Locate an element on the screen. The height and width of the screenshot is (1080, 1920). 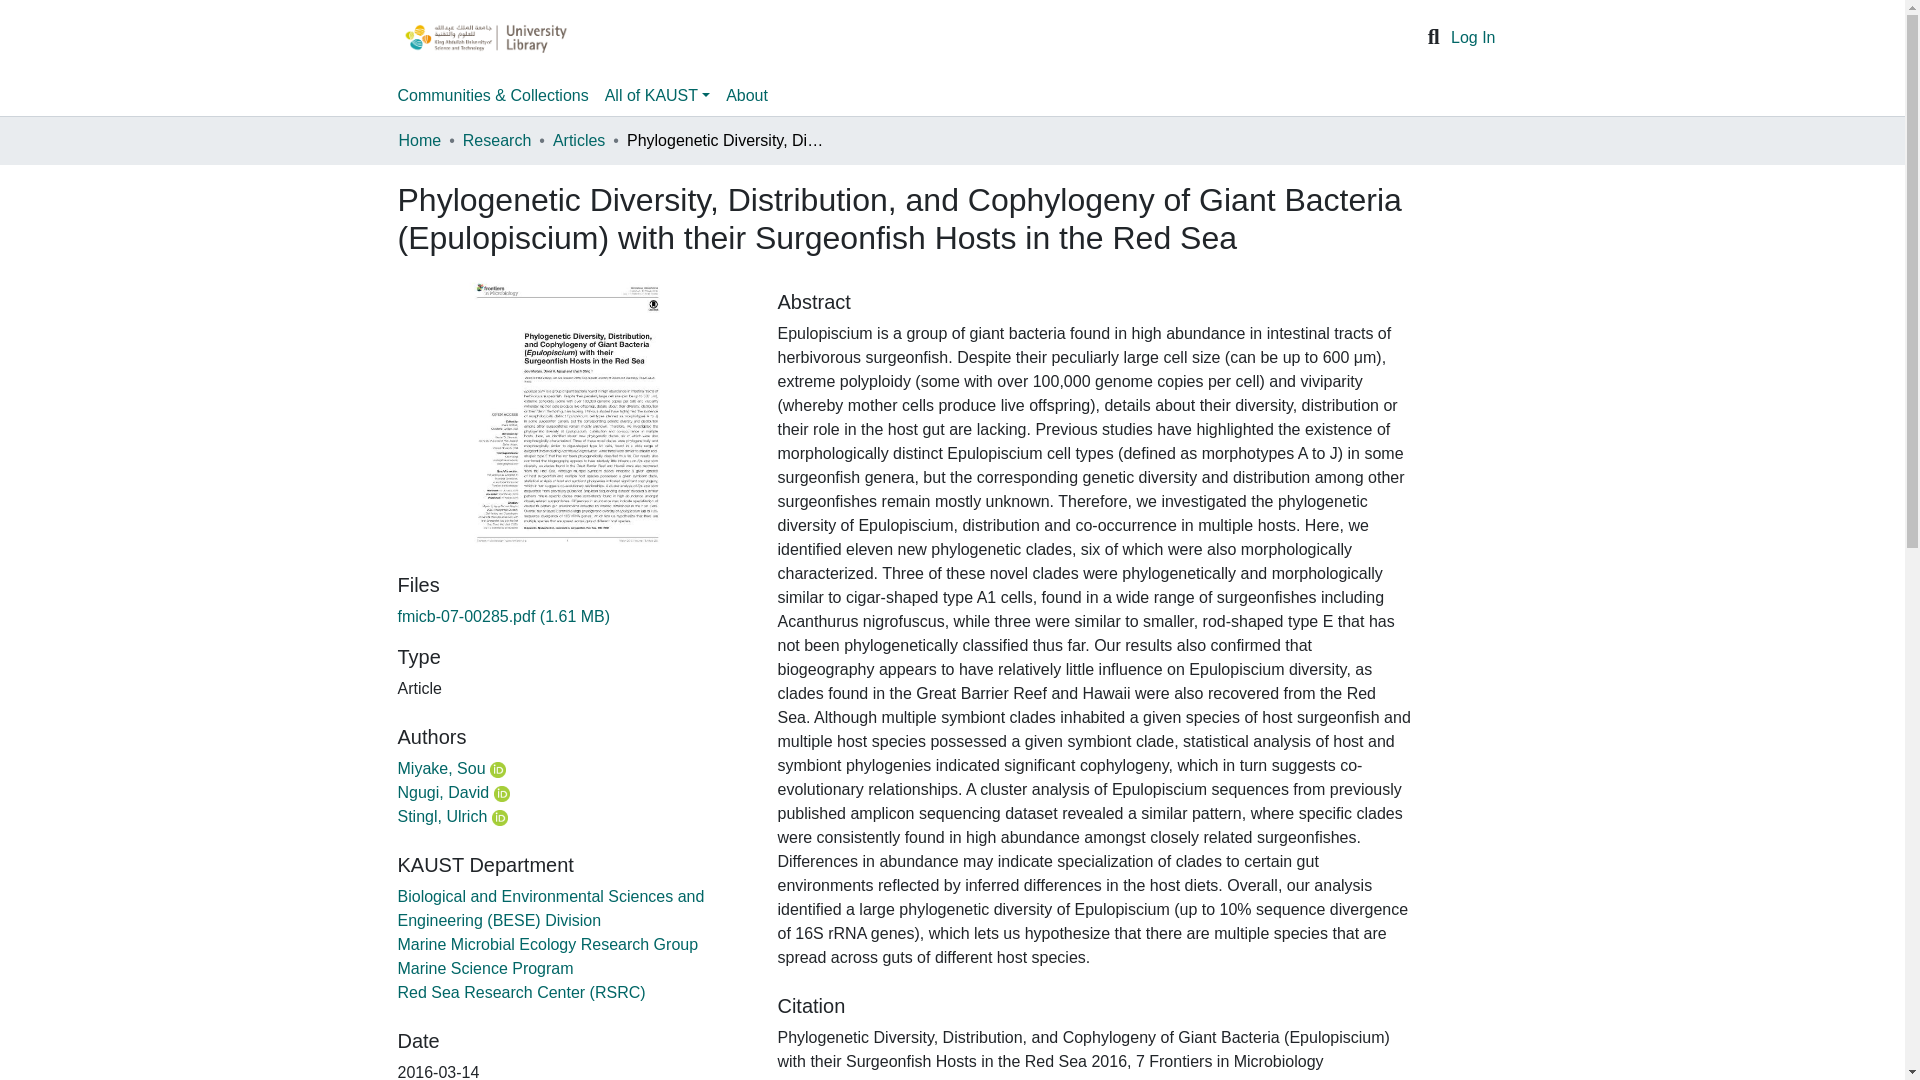
All of KAUST is located at coordinates (658, 95).